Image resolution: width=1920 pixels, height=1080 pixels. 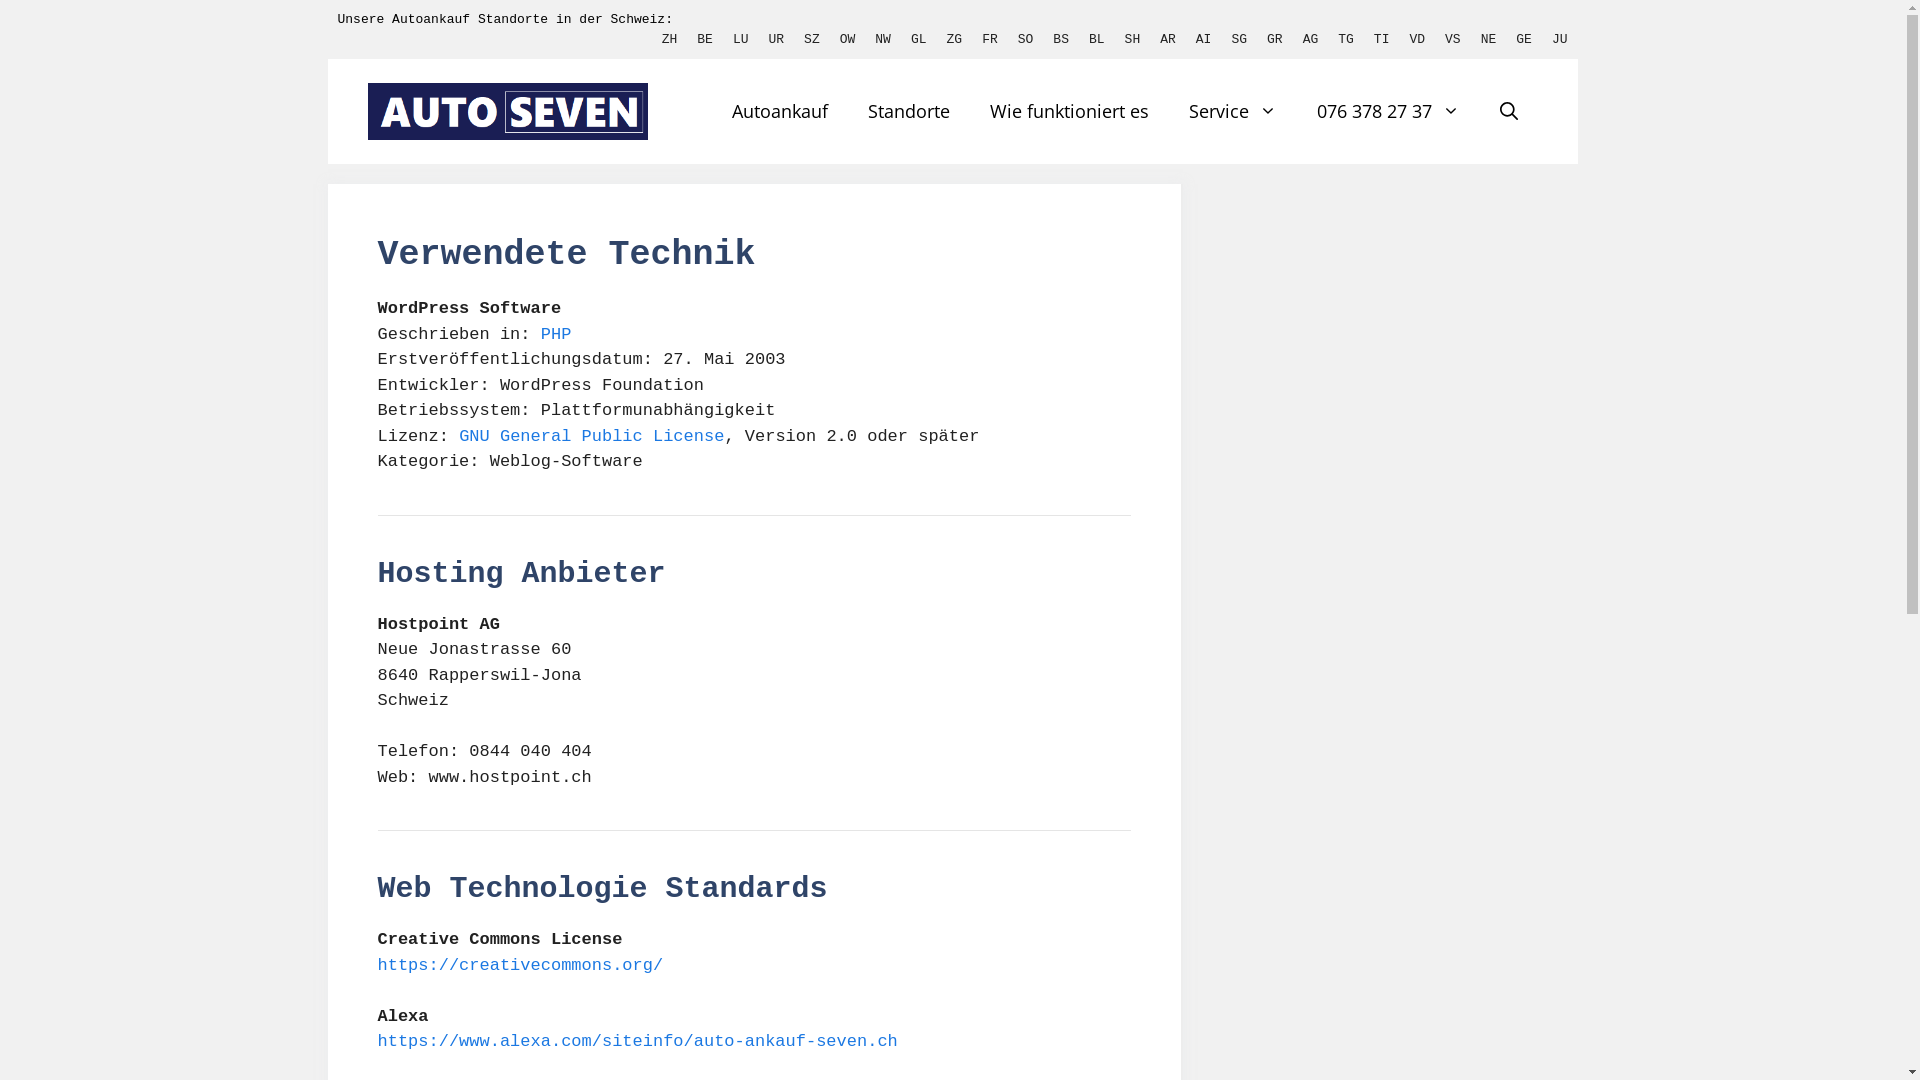 I want to click on TG, so click(x=1346, y=40).